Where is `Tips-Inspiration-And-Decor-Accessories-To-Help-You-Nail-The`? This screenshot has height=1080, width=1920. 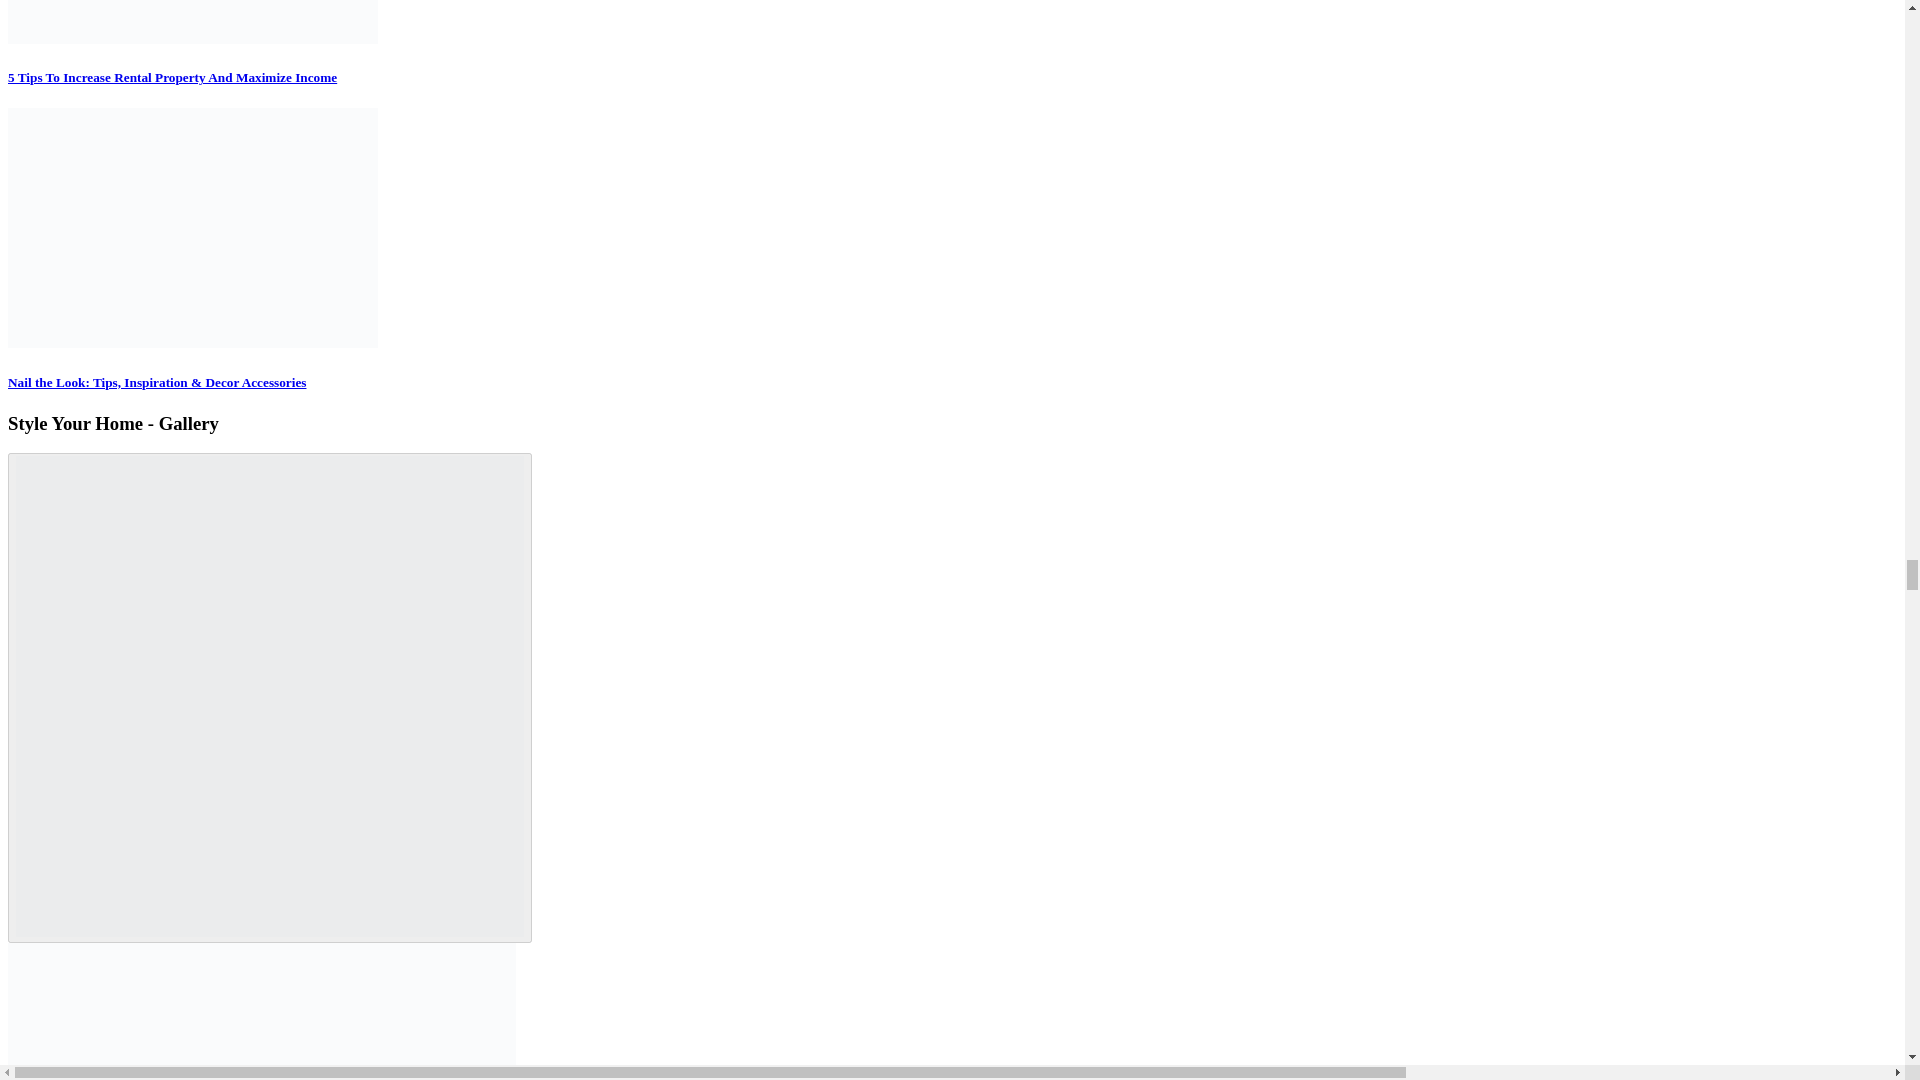 Tips-Inspiration-And-Decor-Accessories-To-Help-You-Nail-The is located at coordinates (192, 228).